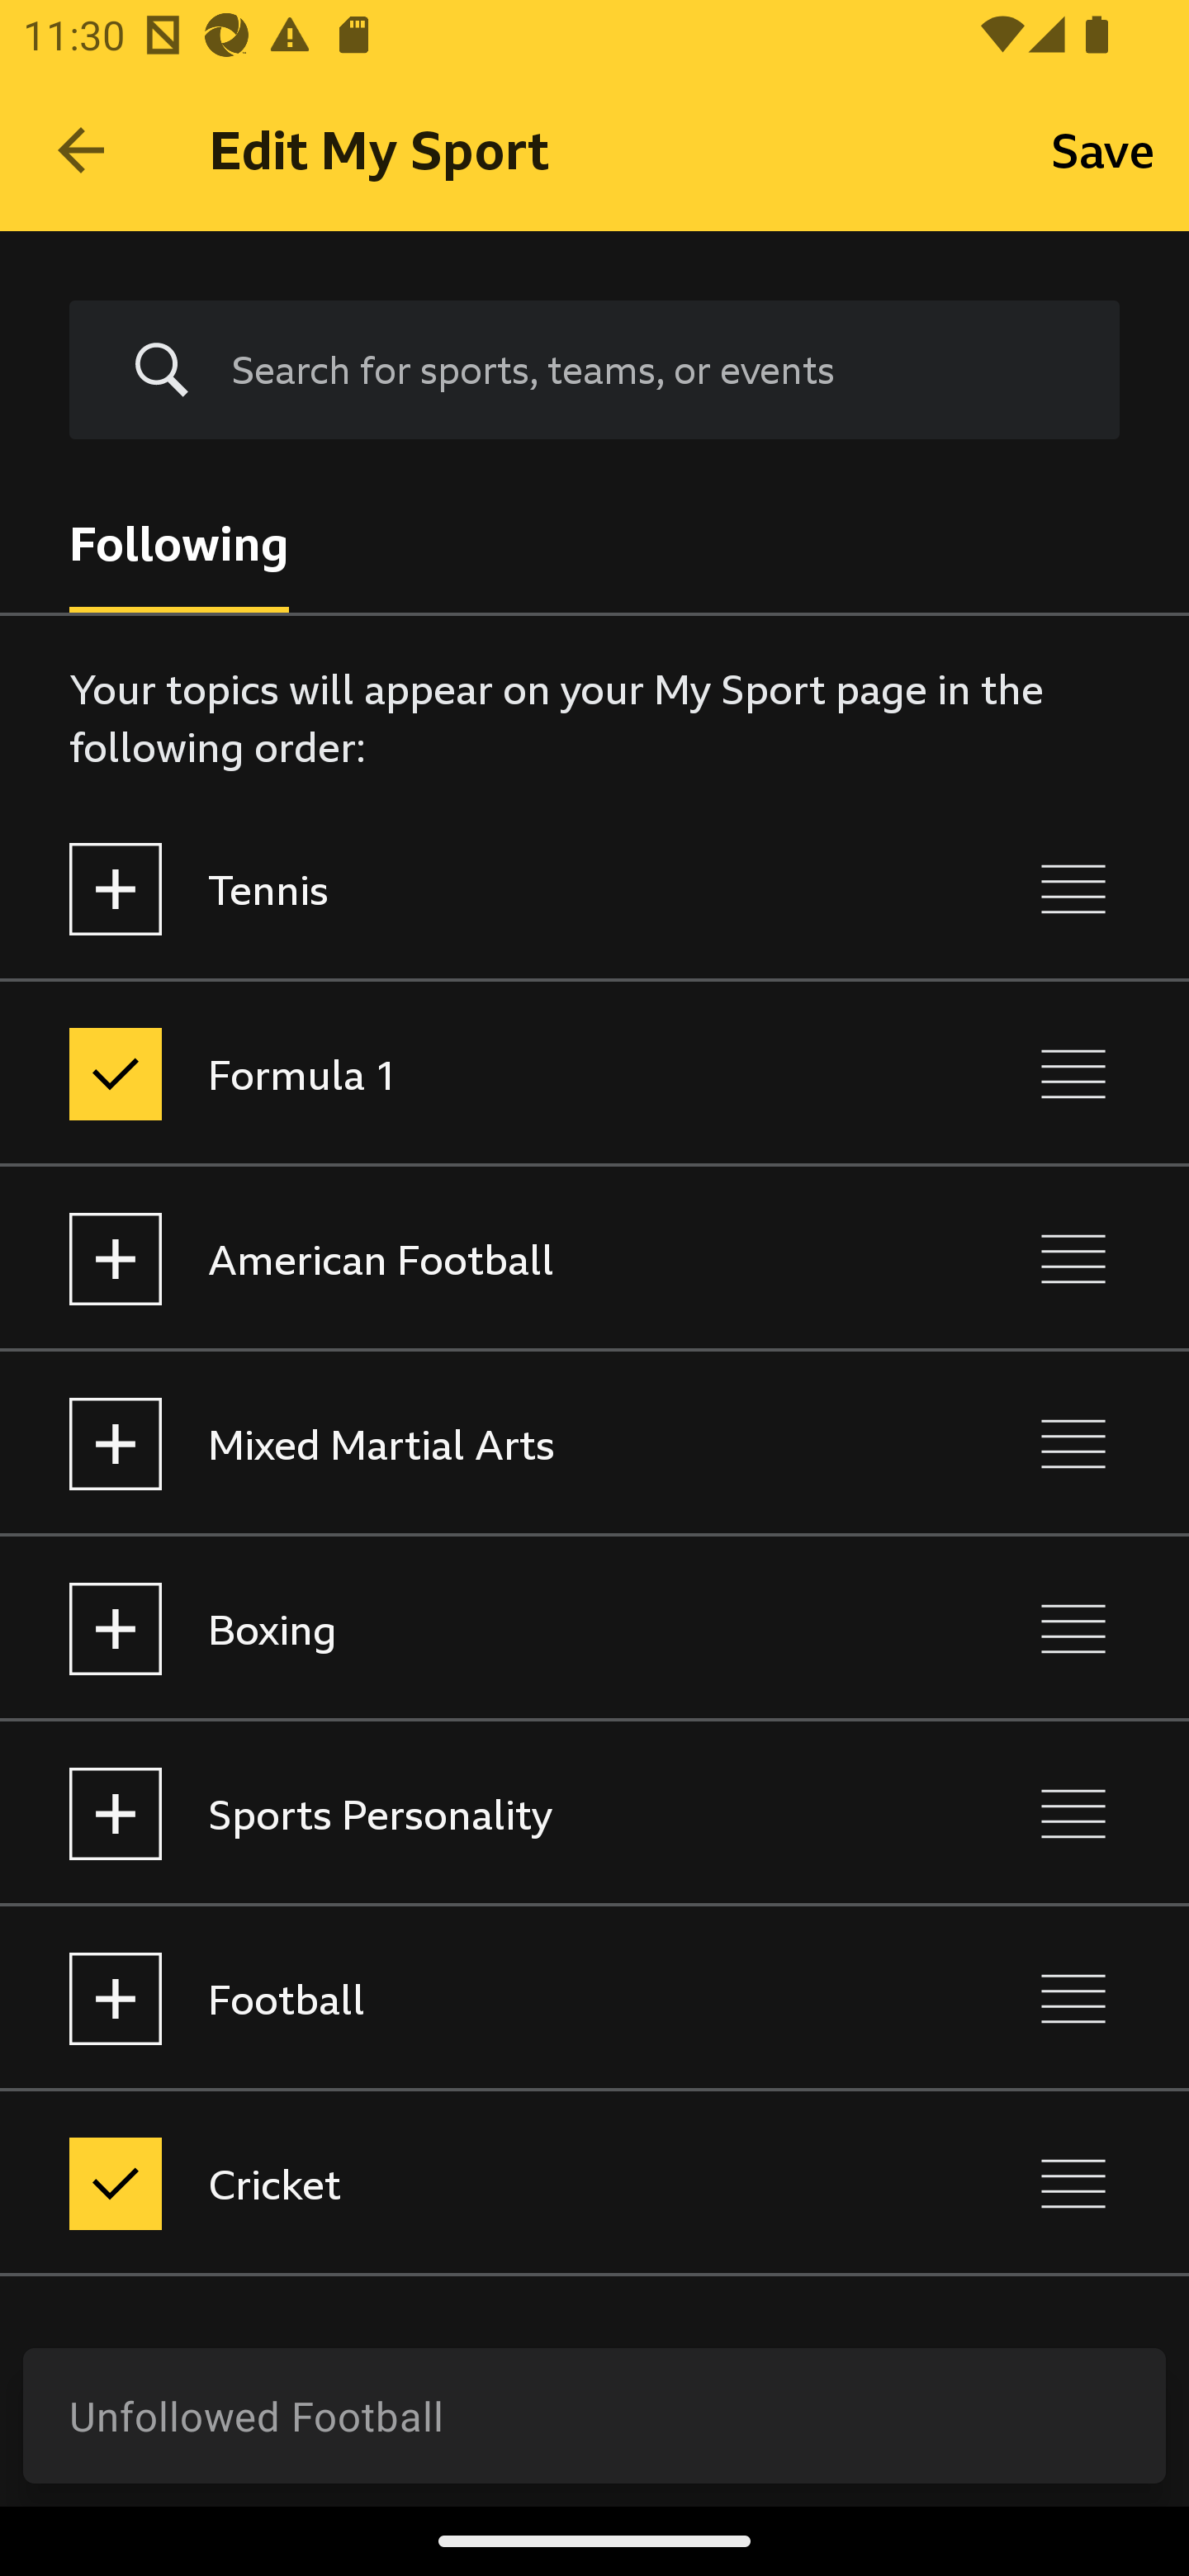 This screenshot has height=2576, width=1189. Describe the element at coordinates (456, 2185) in the screenshot. I see `Cricket` at that location.